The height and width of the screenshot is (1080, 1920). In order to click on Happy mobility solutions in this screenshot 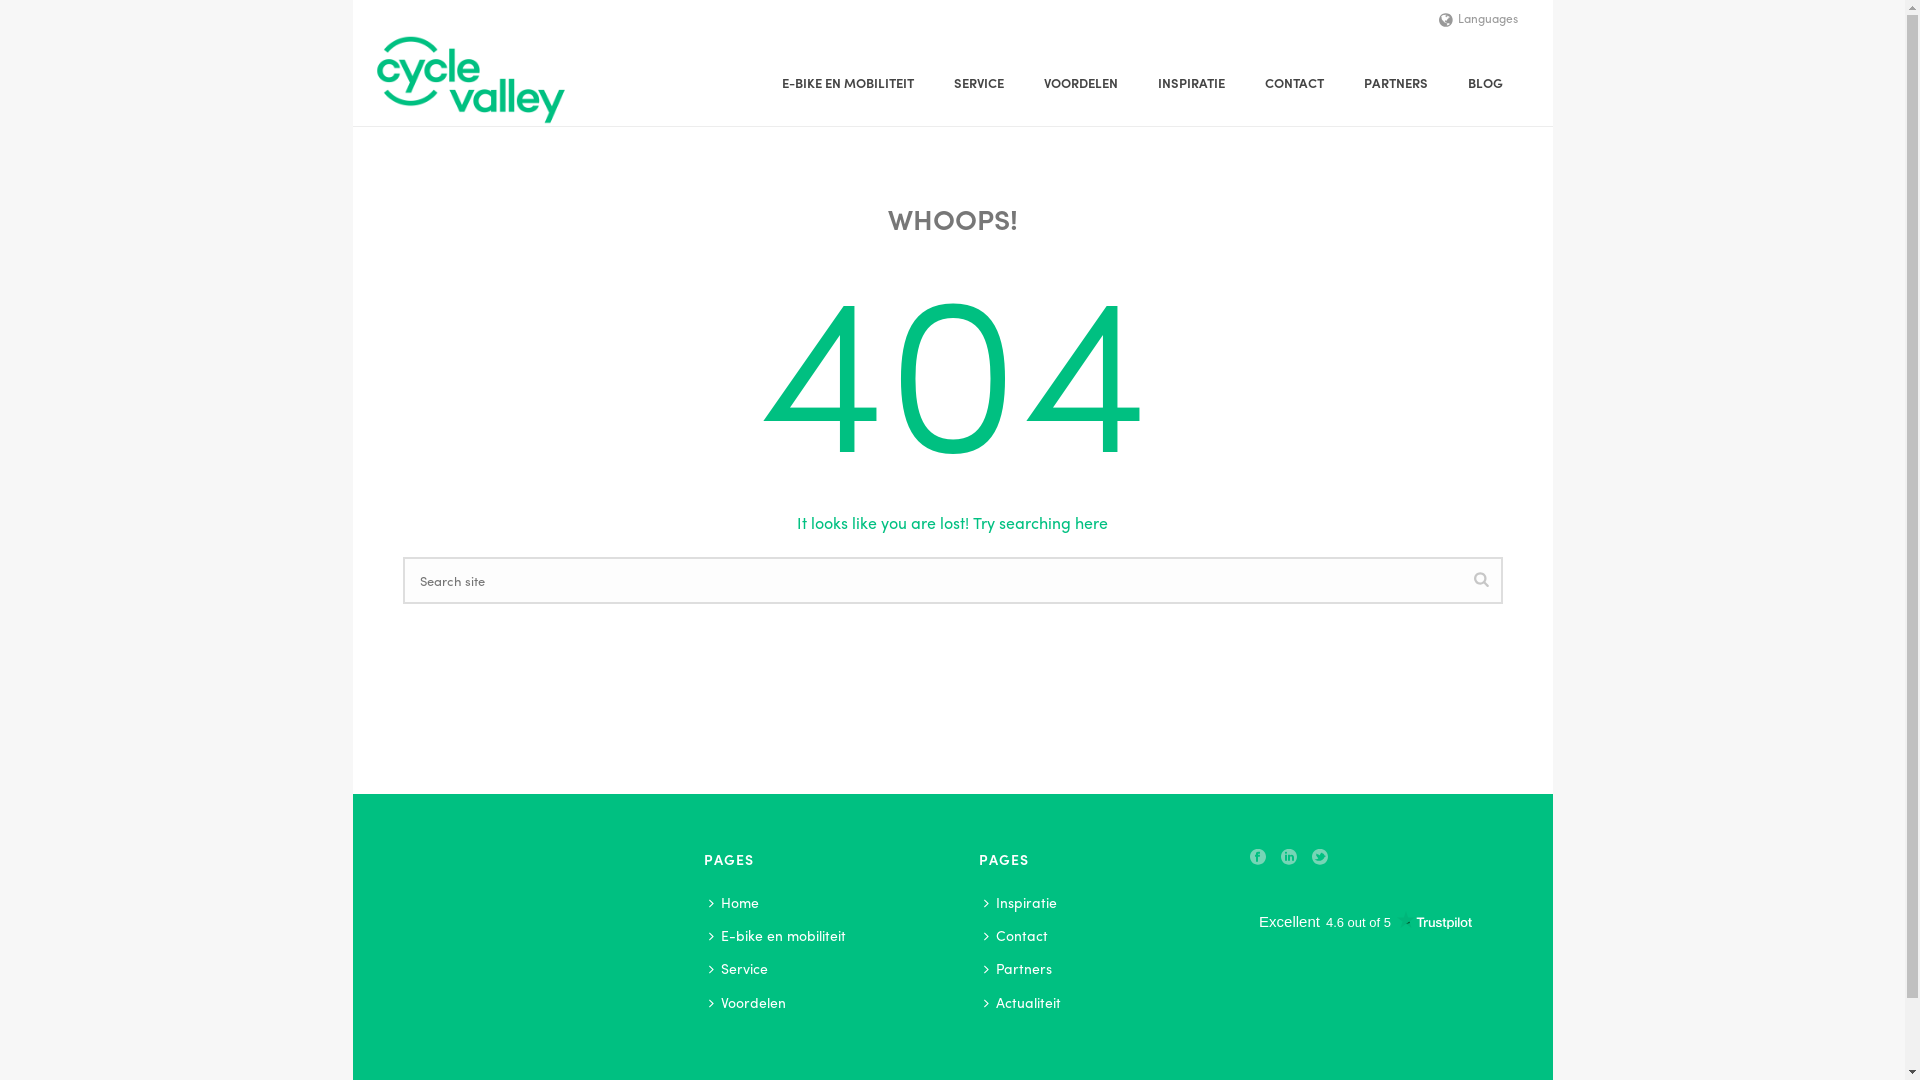, I will do `click(470, 80)`.